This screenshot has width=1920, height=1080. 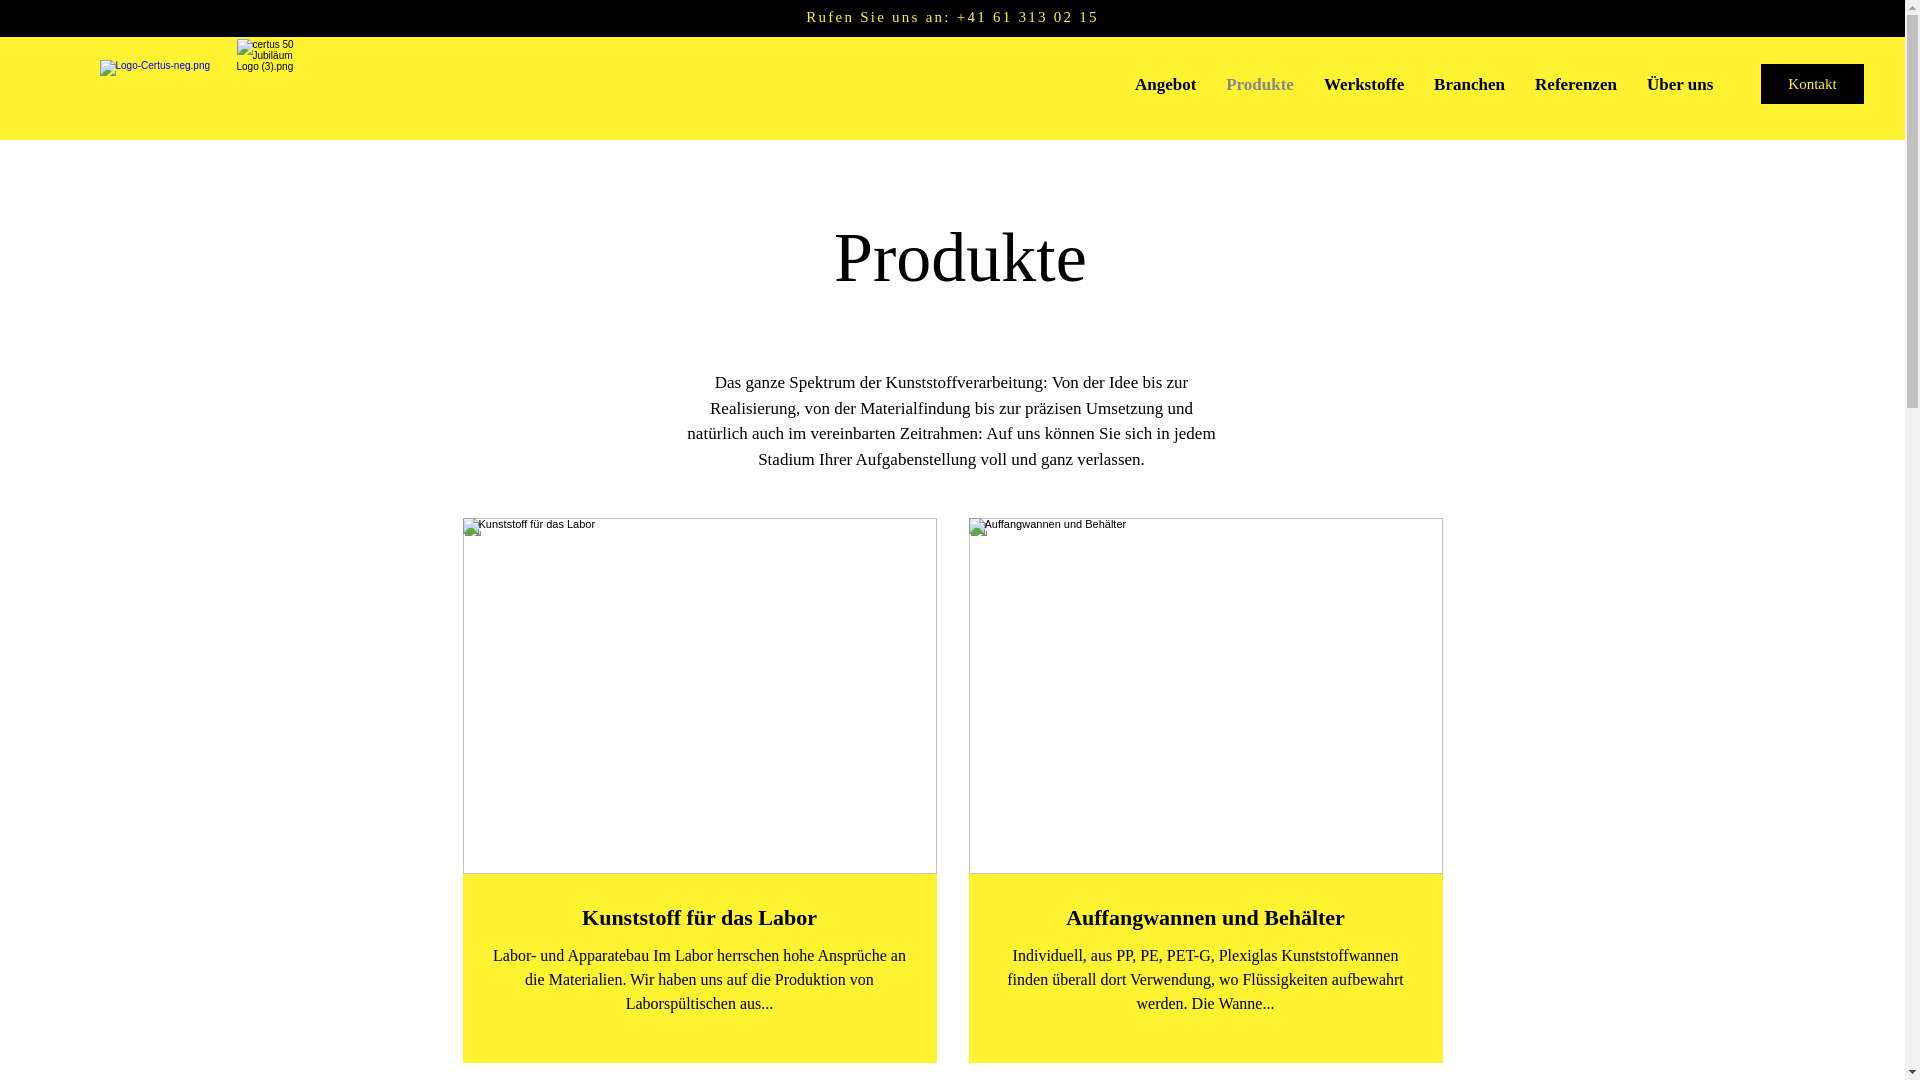 What do you see at coordinates (1576, 85) in the screenshot?
I see `Referenzen` at bounding box center [1576, 85].